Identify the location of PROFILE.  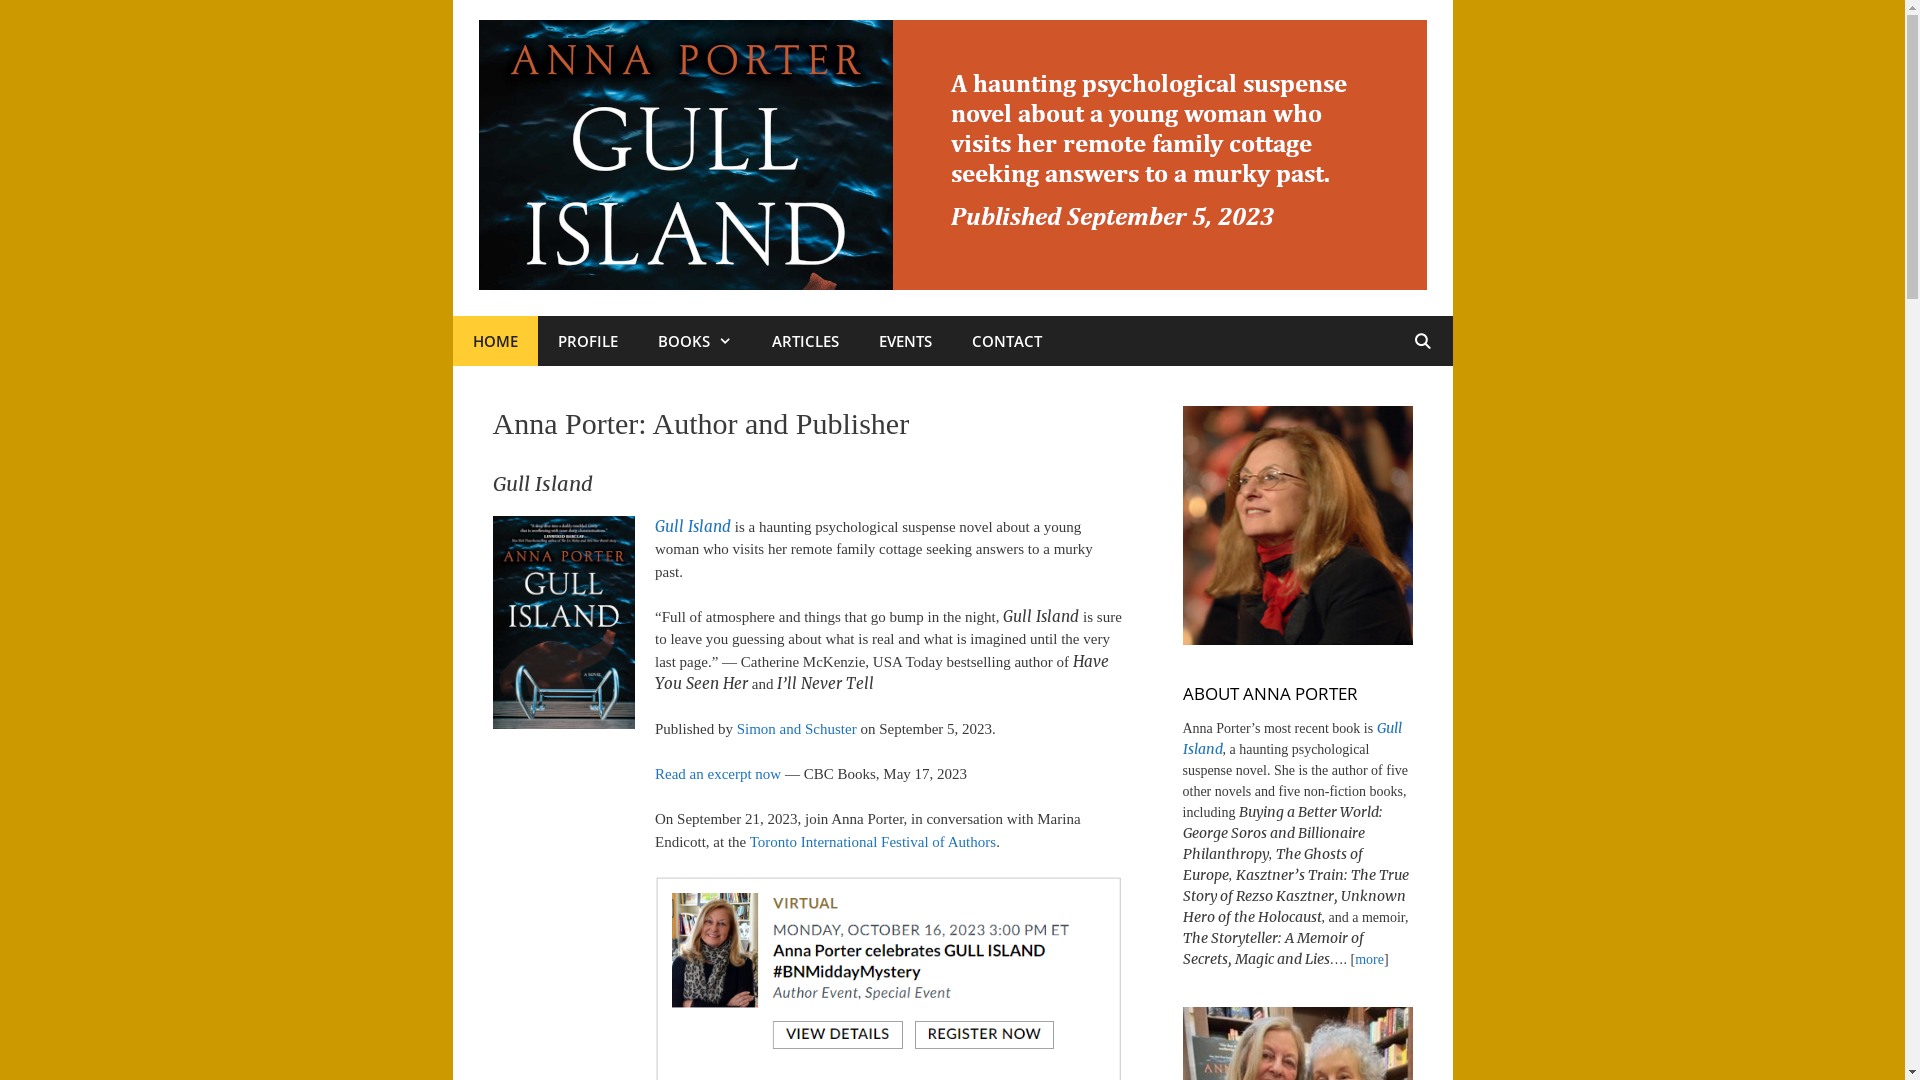
(588, 341).